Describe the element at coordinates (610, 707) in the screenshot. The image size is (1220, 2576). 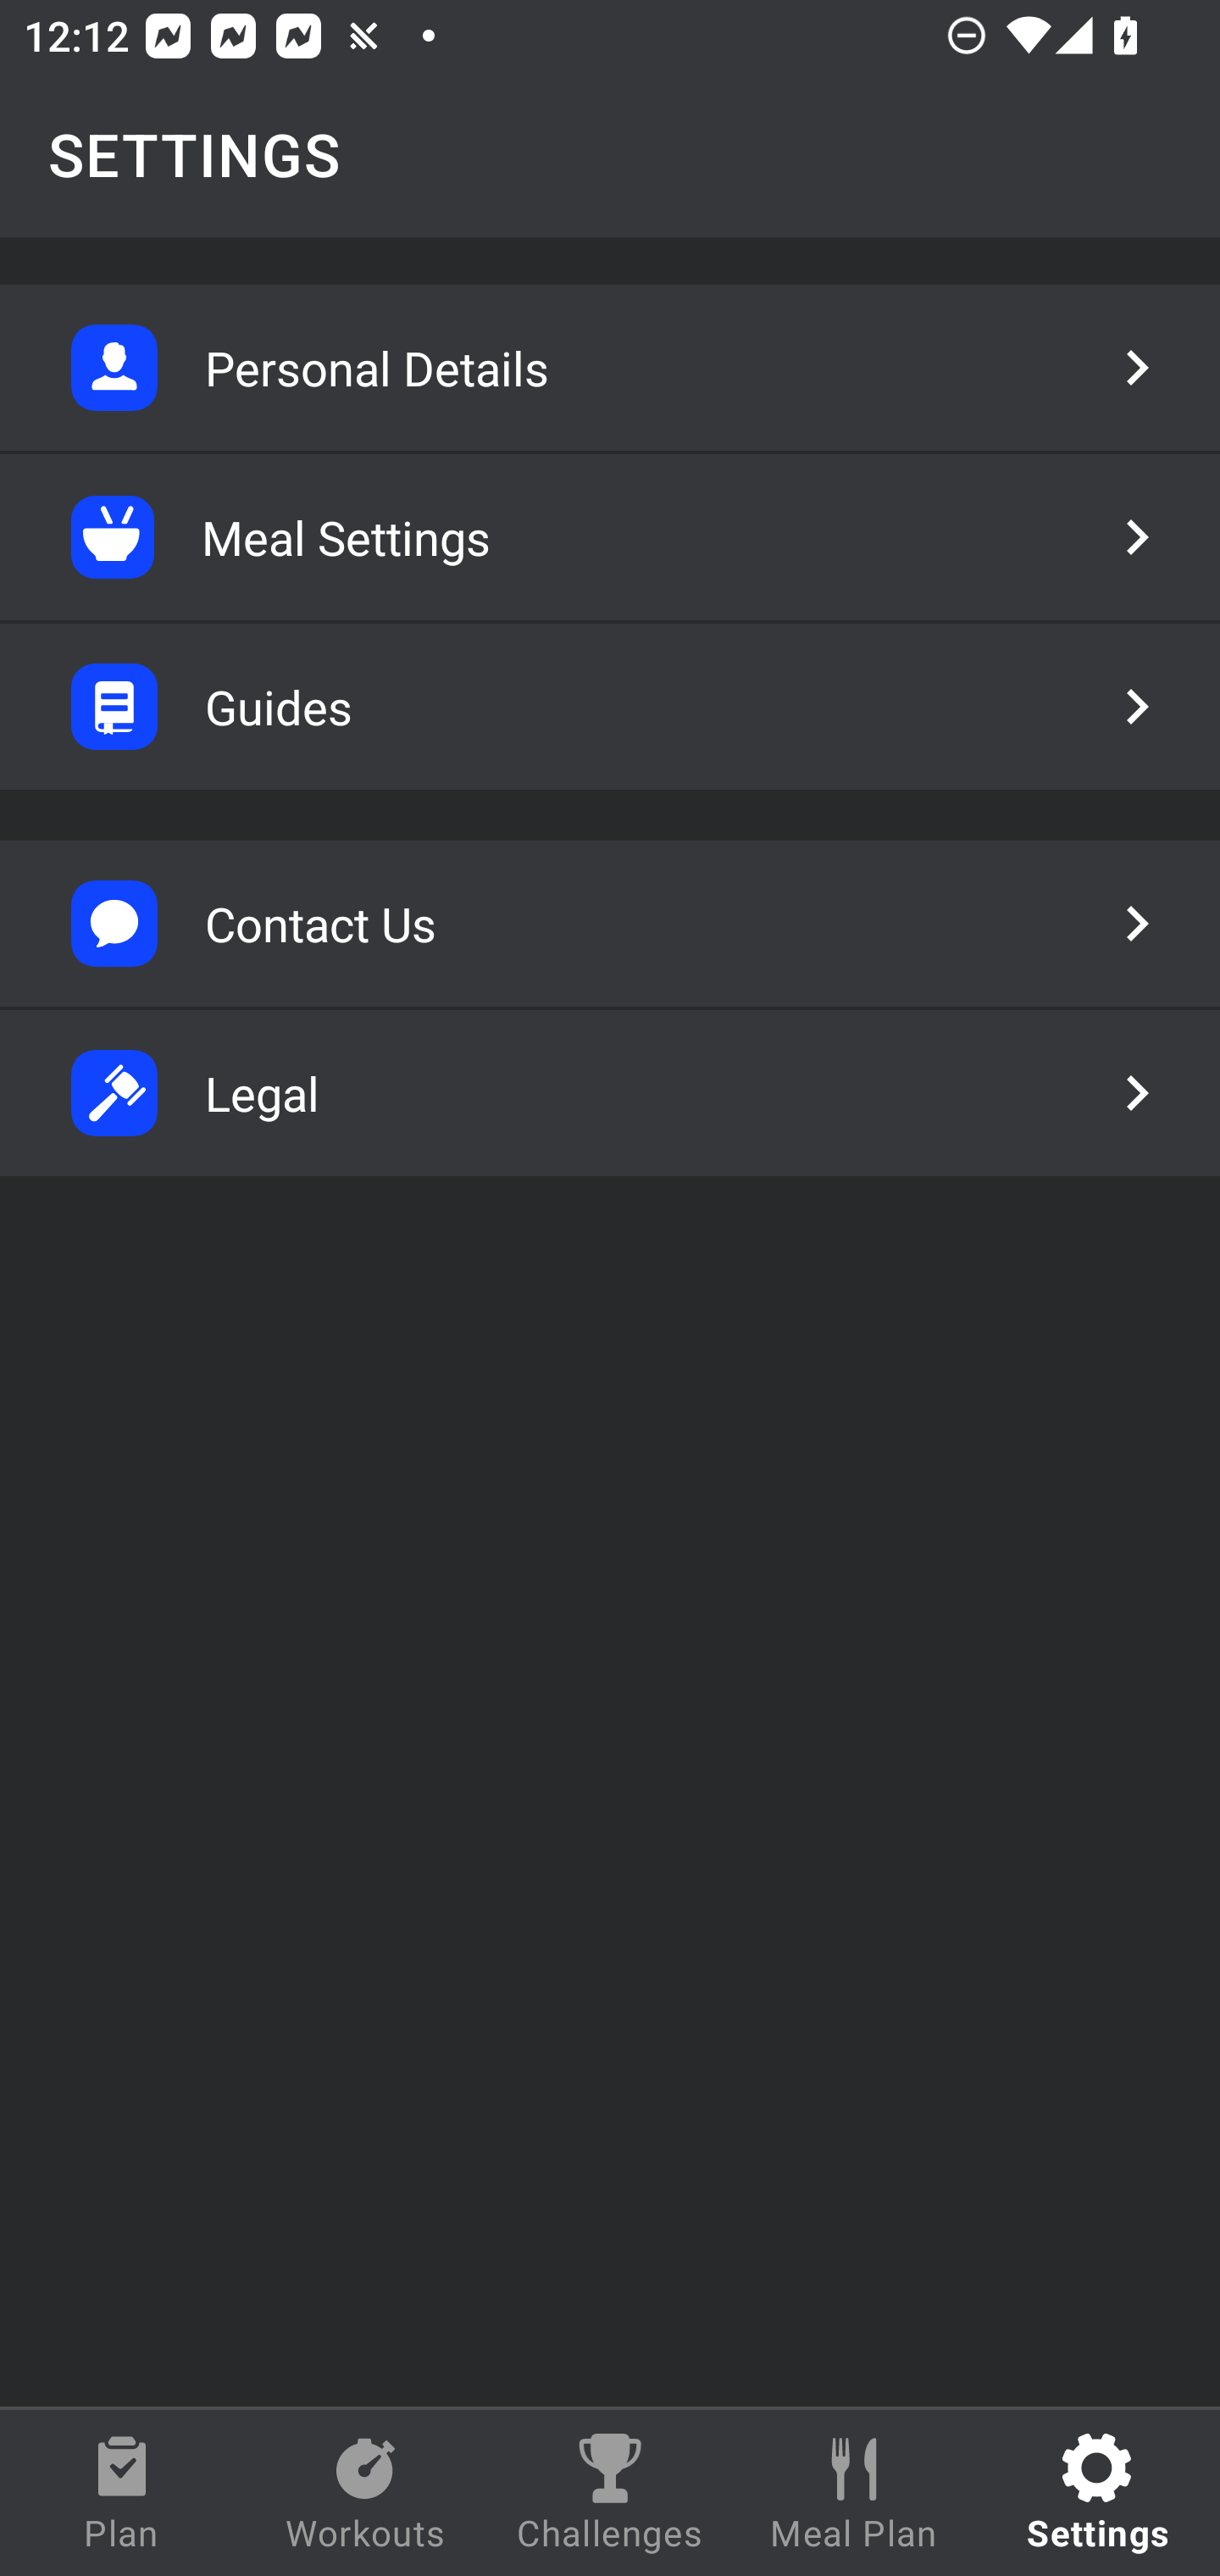
I see `Guides` at that location.